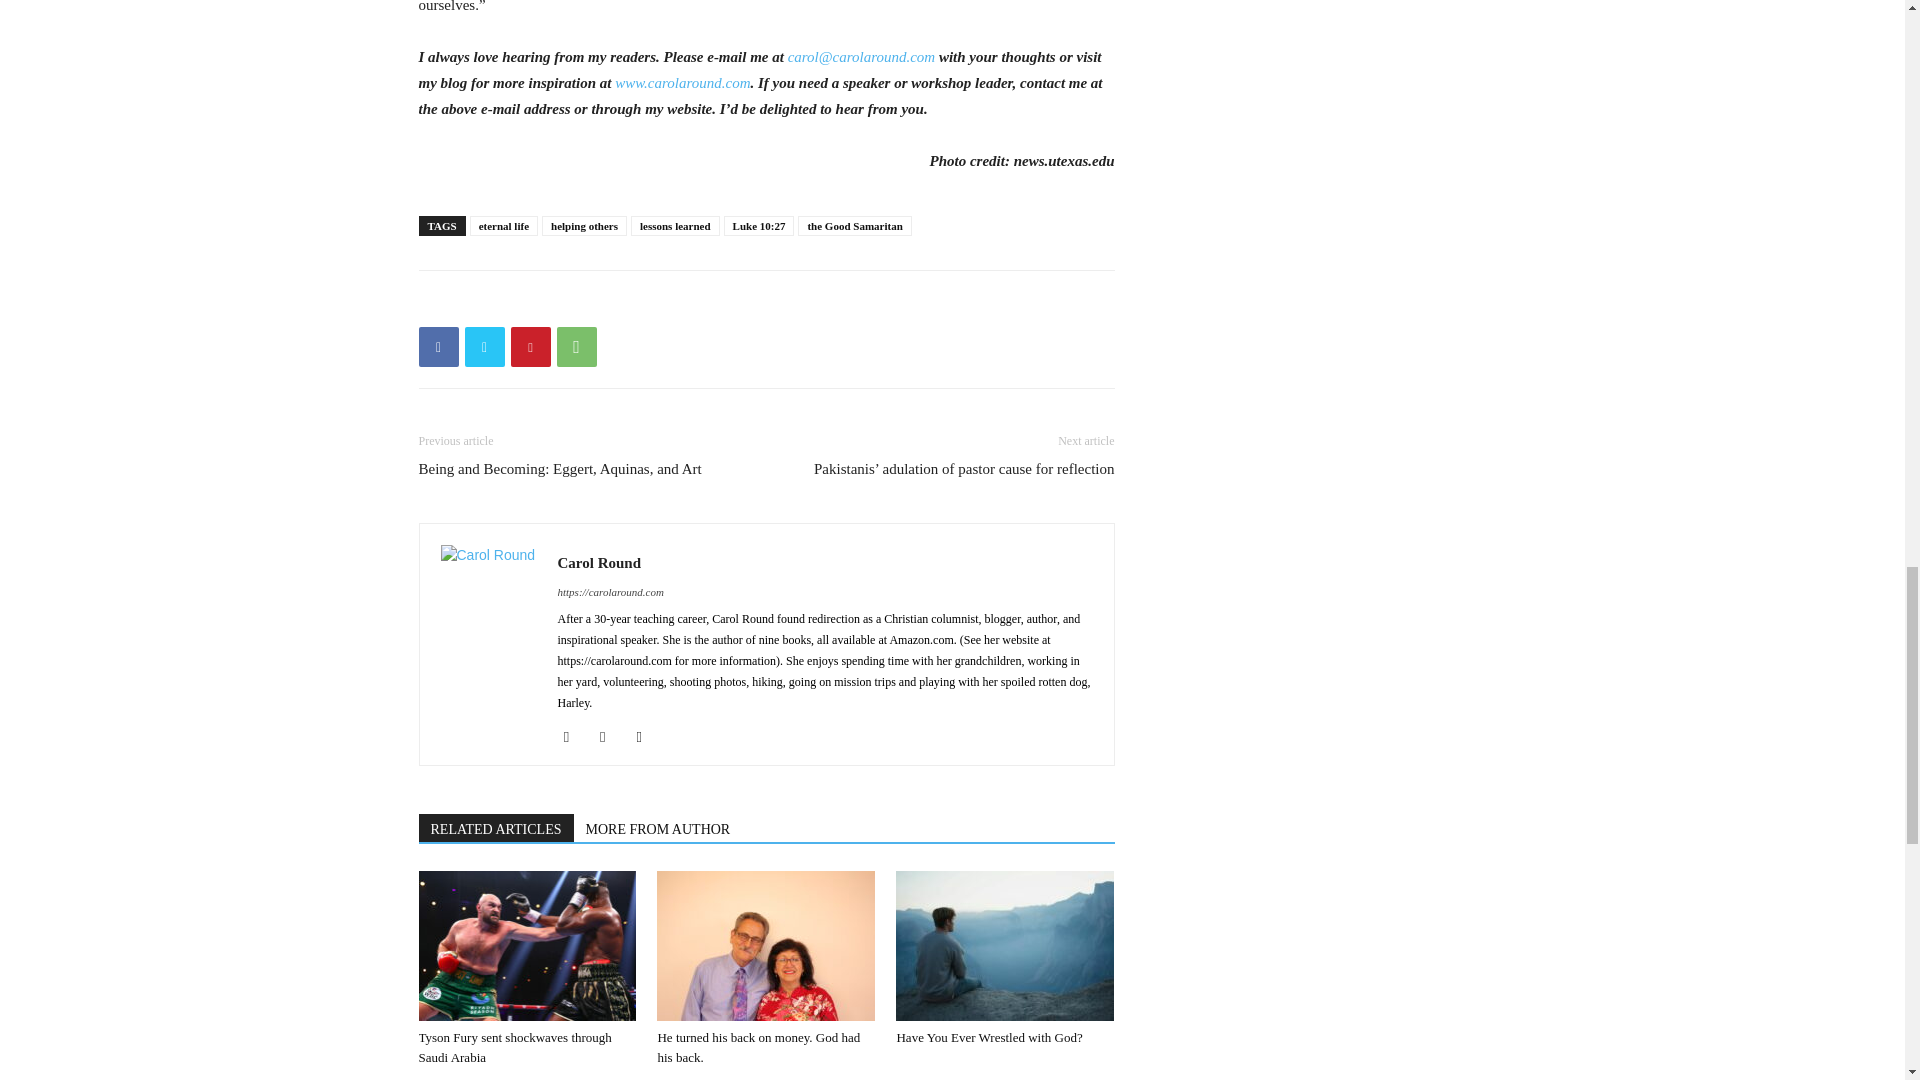  I want to click on www.carolaround.com, so click(682, 82).